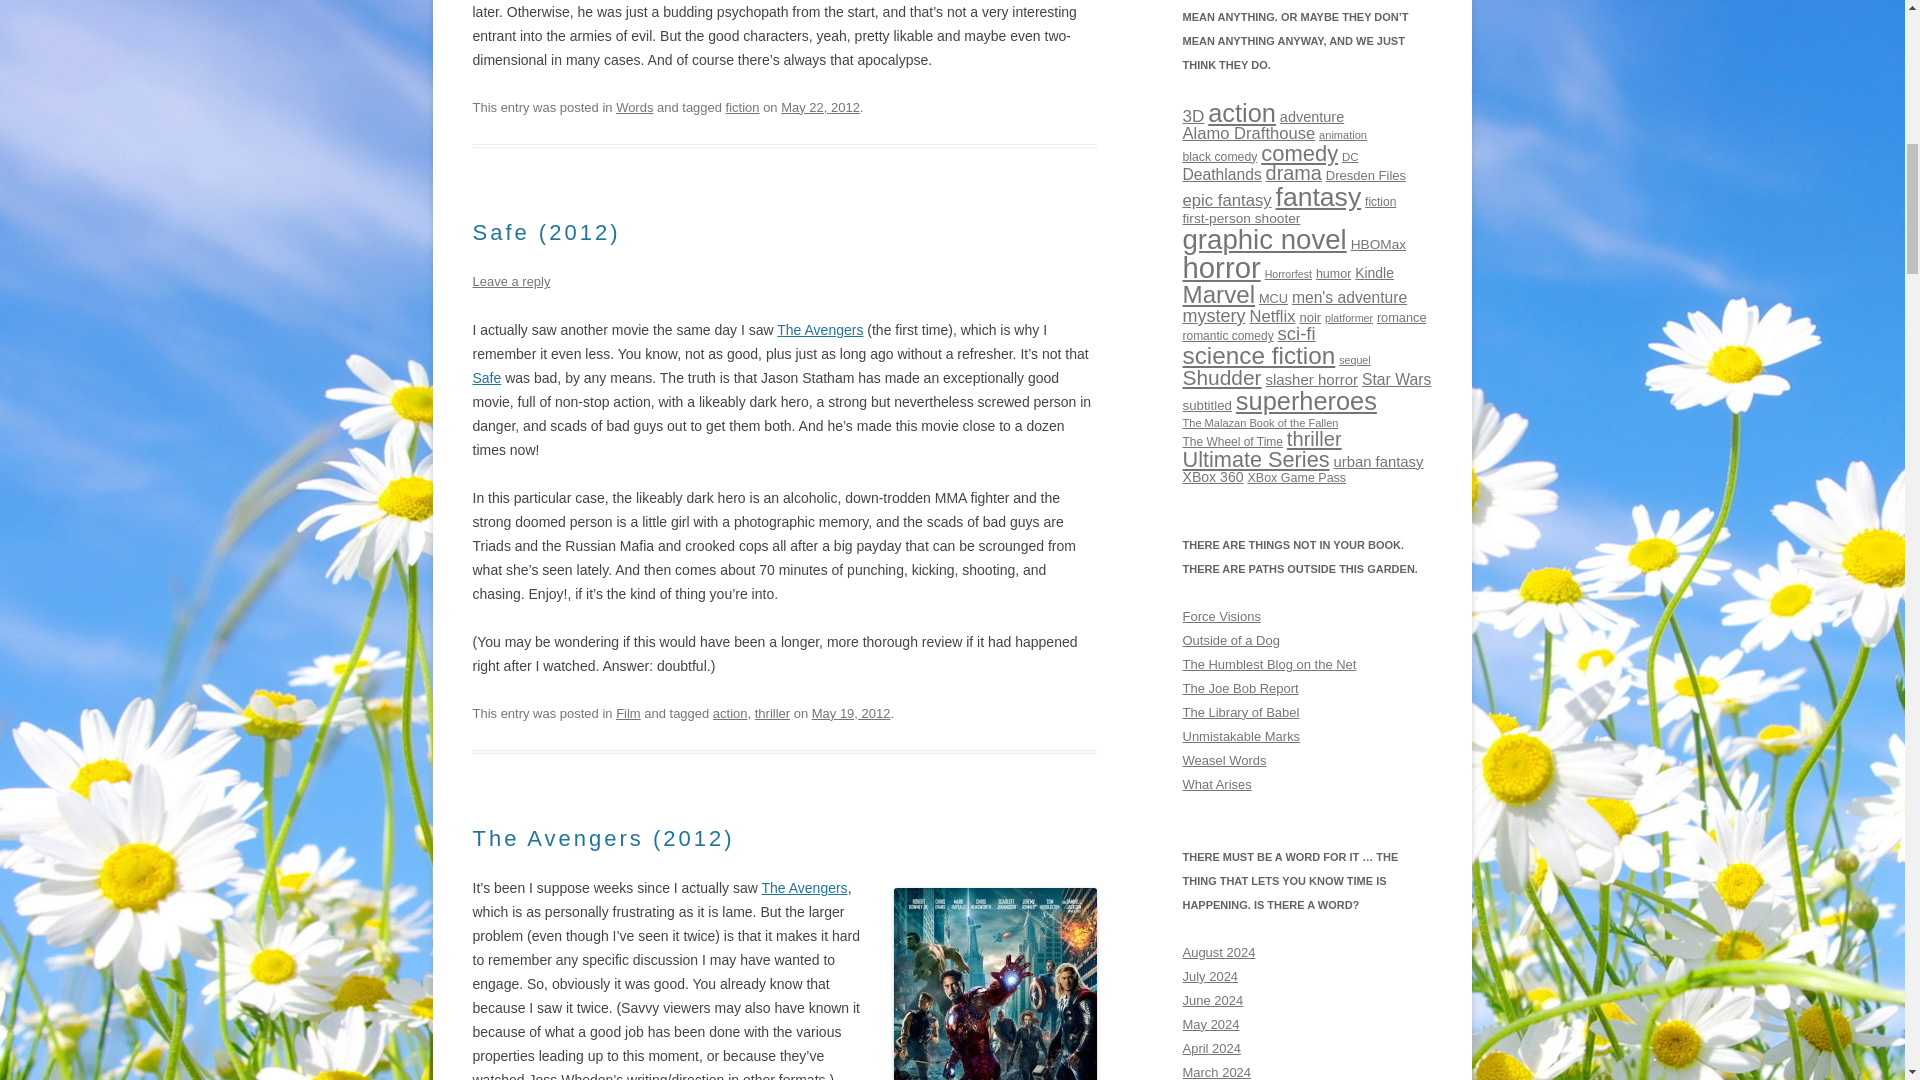 This screenshot has width=1920, height=1080. What do you see at coordinates (851, 714) in the screenshot?
I see `May 19, 2012` at bounding box center [851, 714].